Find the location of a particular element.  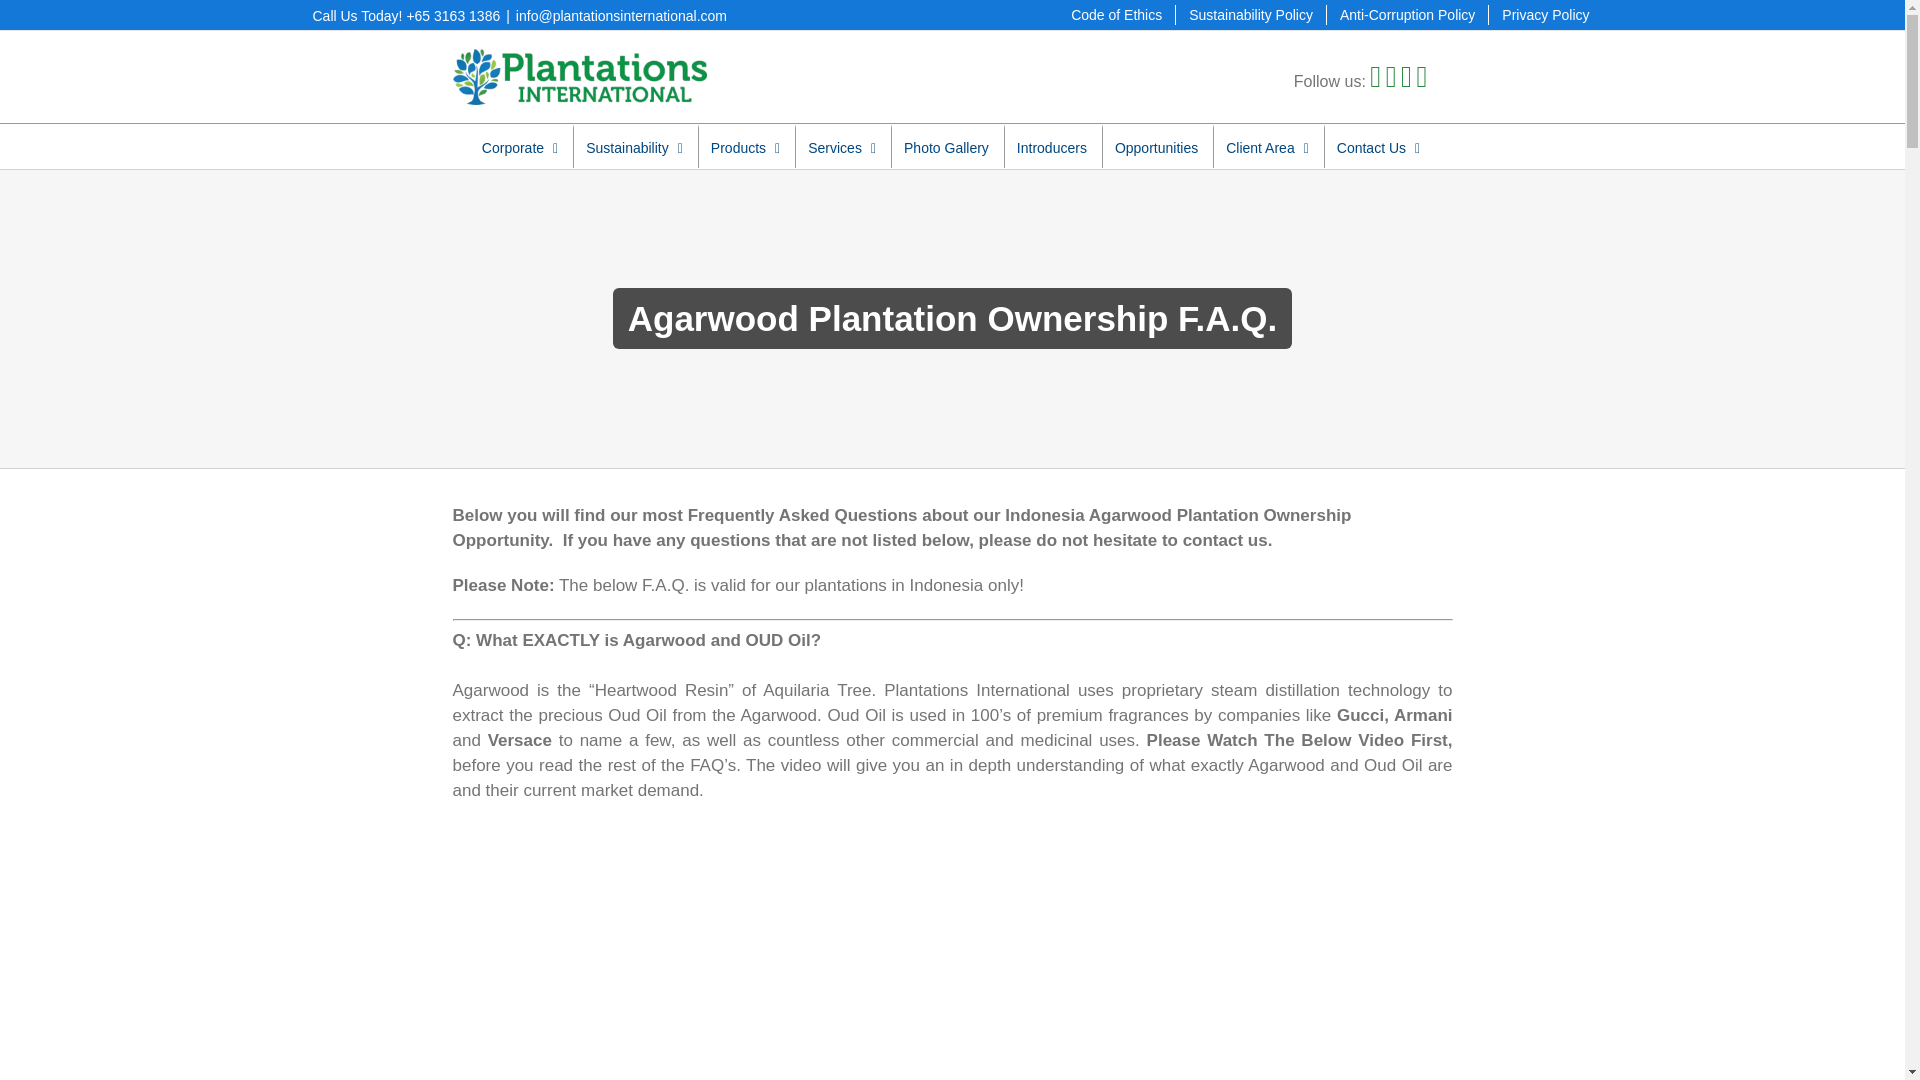

Sustainability Policy is located at coordinates (1250, 14).